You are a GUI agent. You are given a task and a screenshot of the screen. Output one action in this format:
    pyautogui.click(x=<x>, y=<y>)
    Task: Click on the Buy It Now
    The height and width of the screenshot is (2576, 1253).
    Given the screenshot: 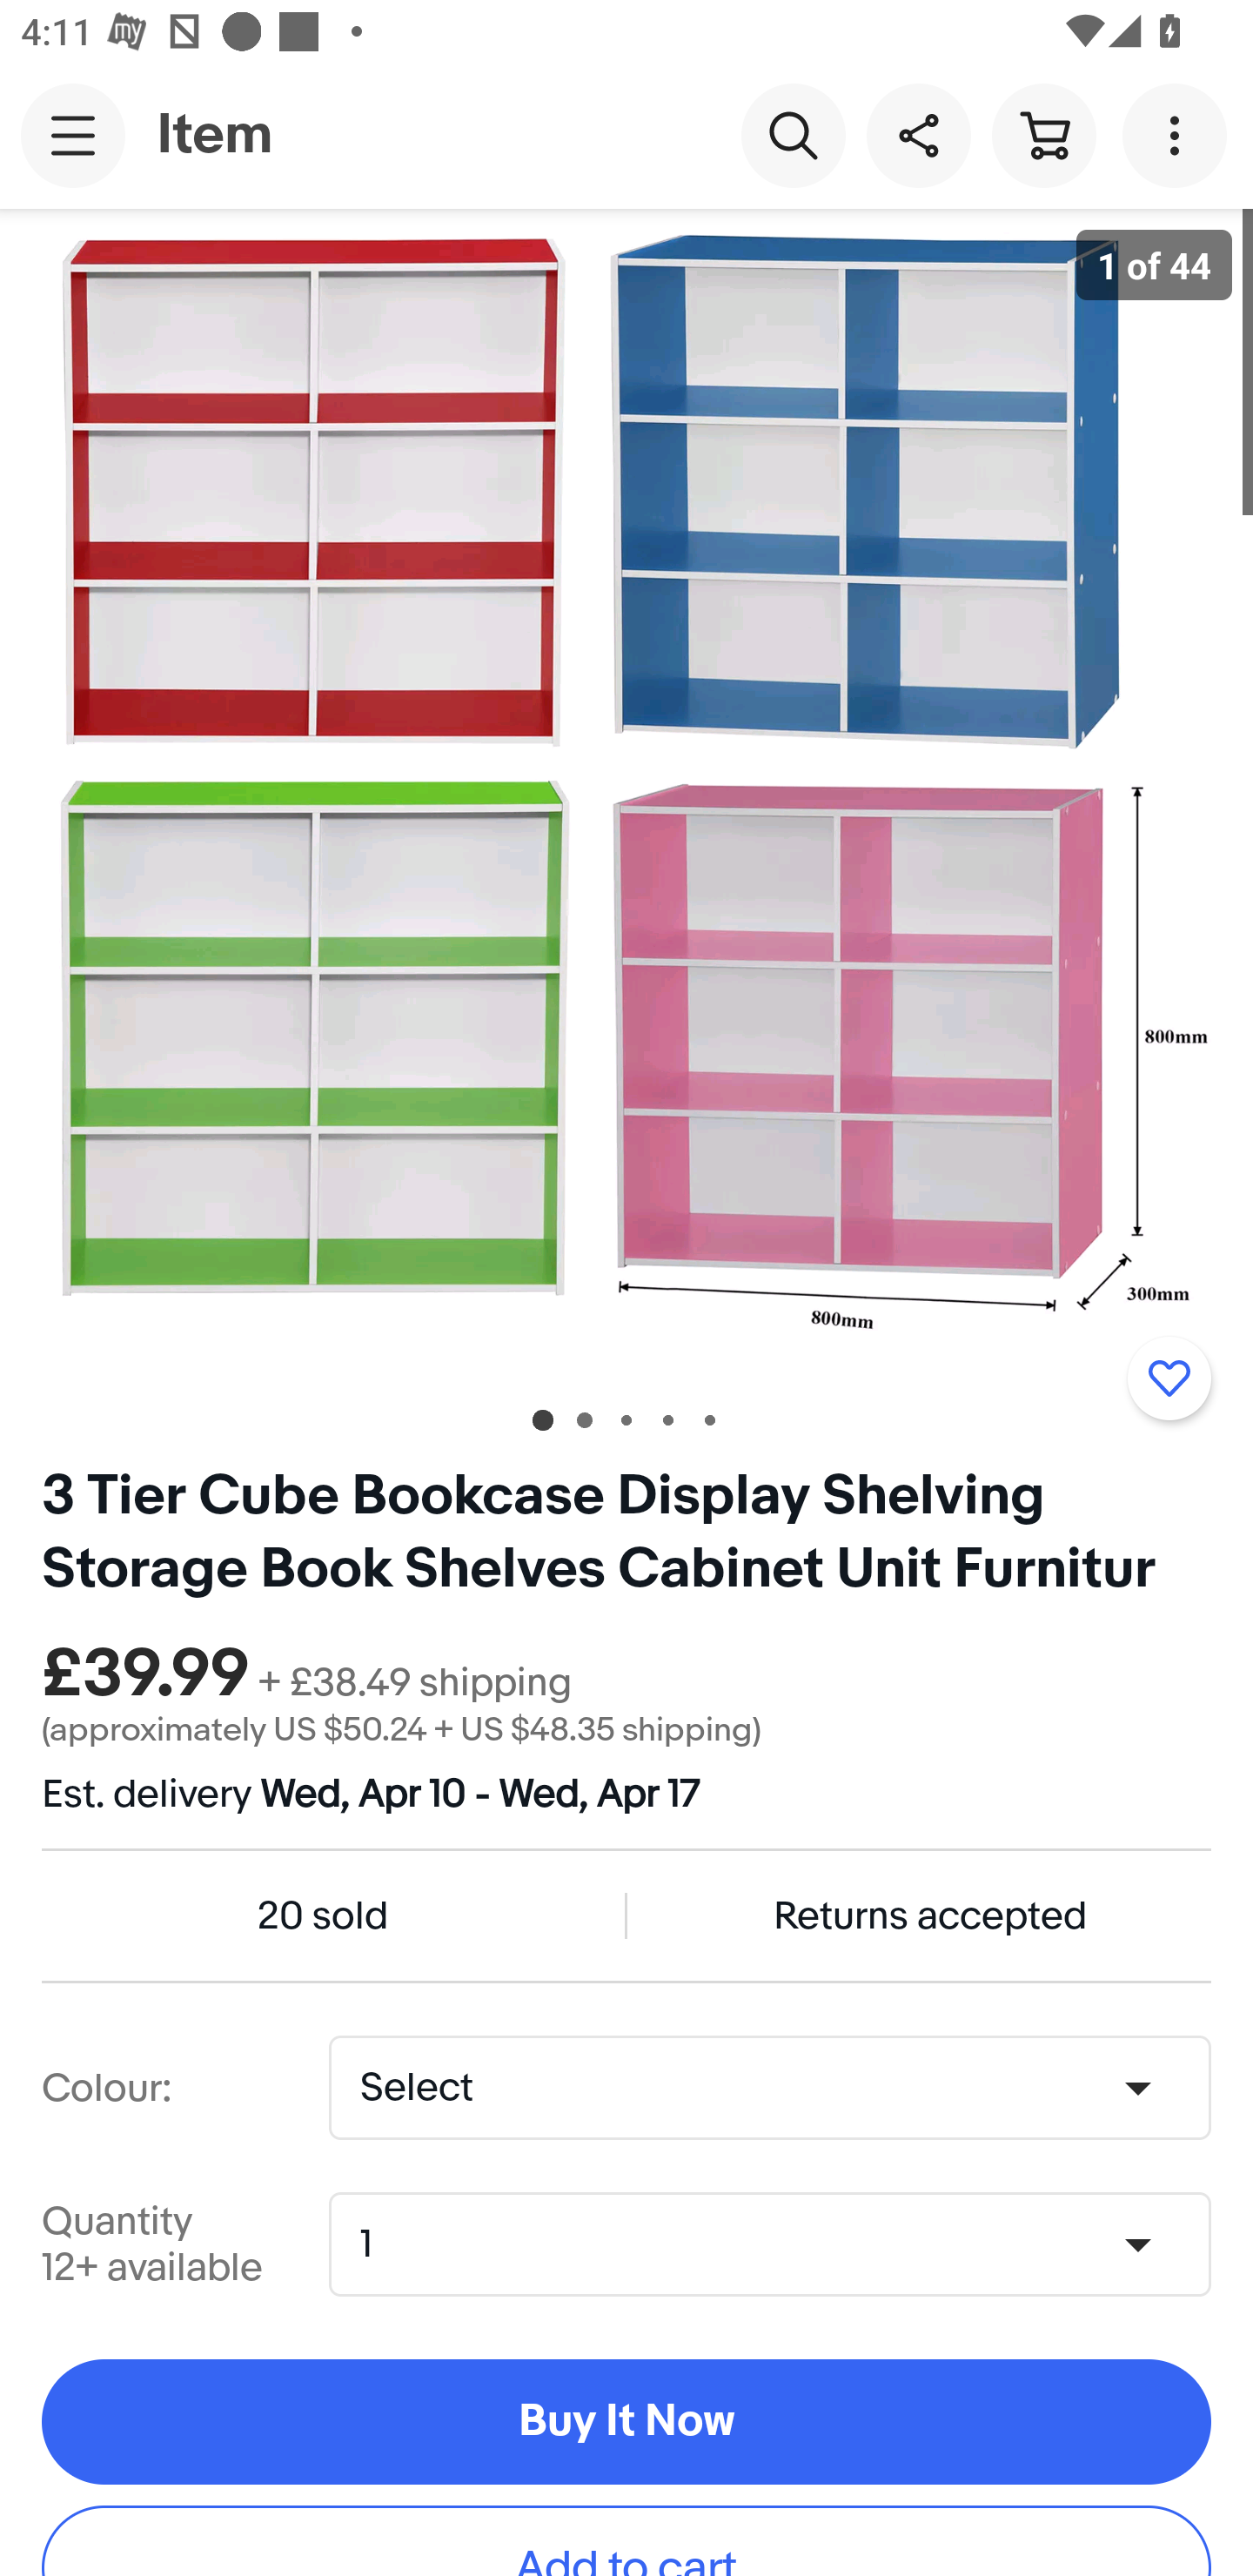 What is the action you would take?
    pyautogui.click(x=626, y=2423)
    